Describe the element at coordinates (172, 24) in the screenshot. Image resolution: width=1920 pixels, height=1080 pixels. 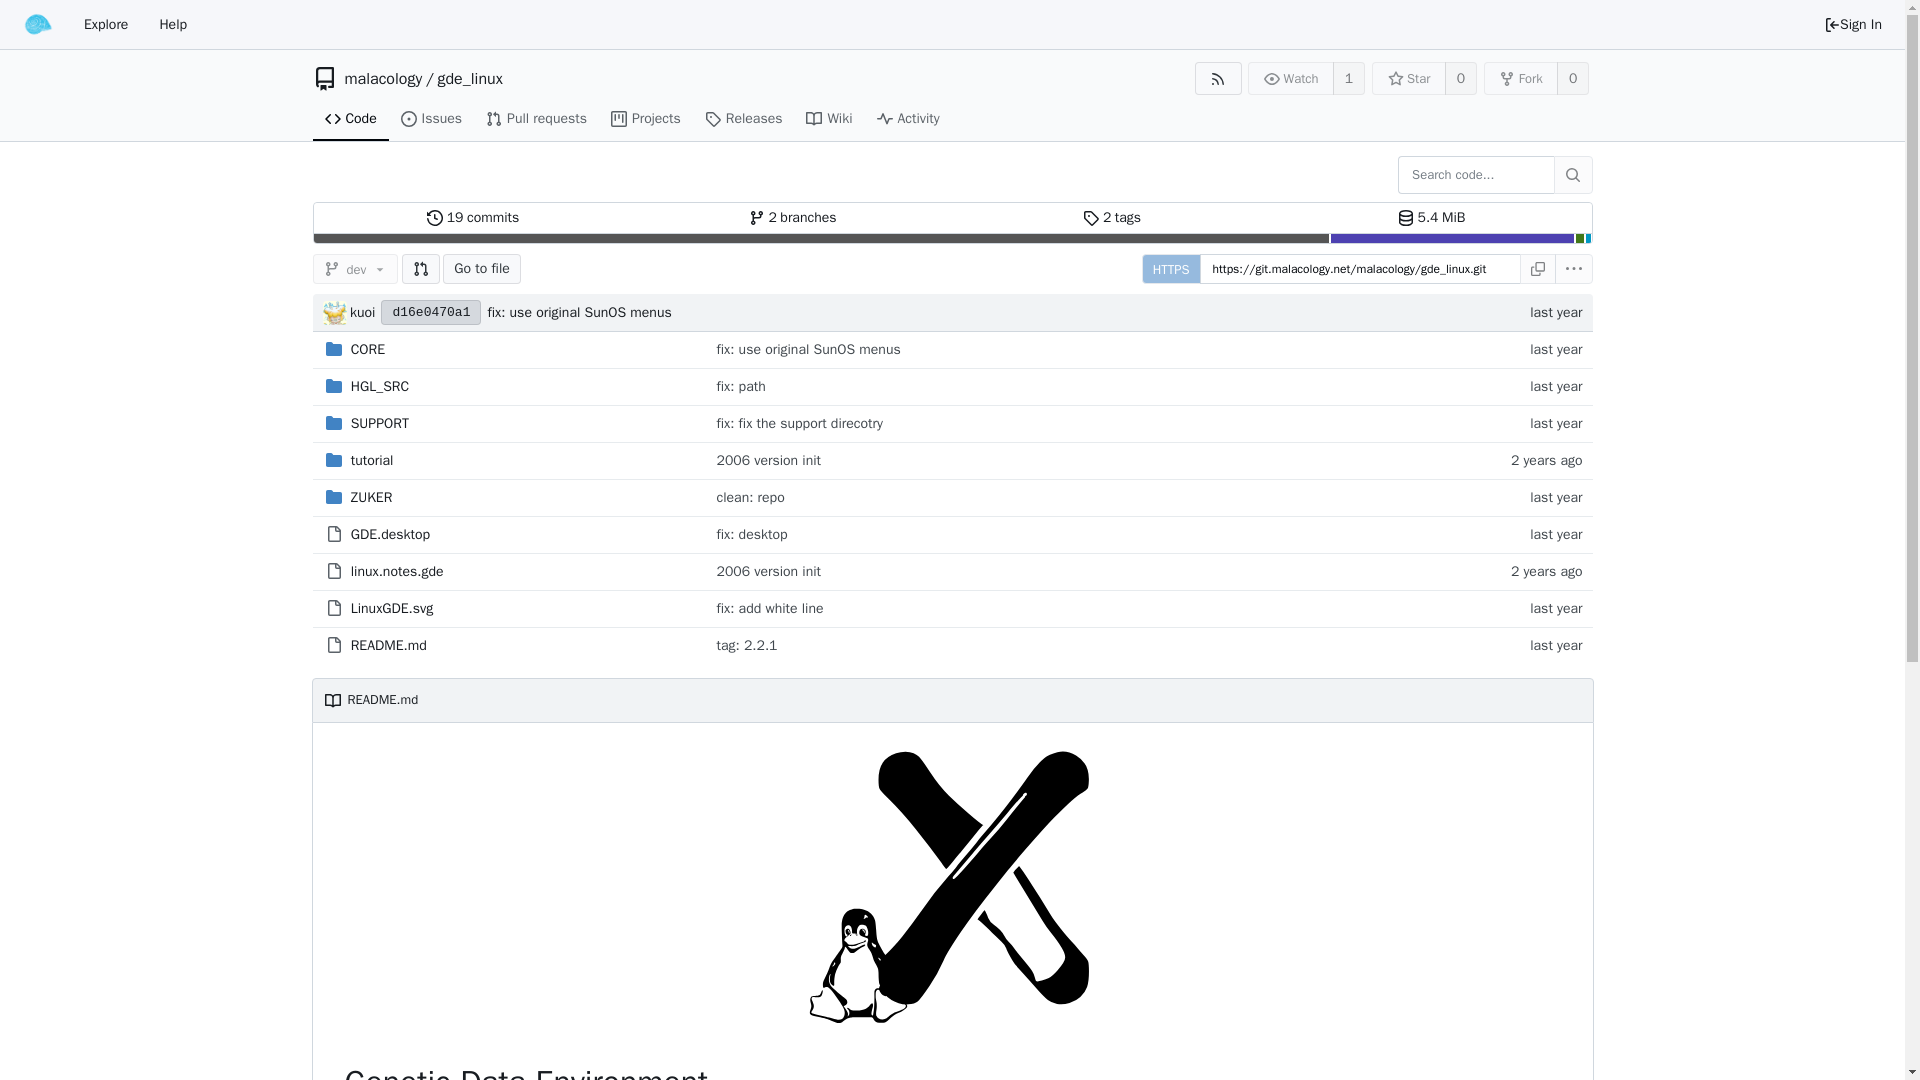
I see `Explore` at that location.